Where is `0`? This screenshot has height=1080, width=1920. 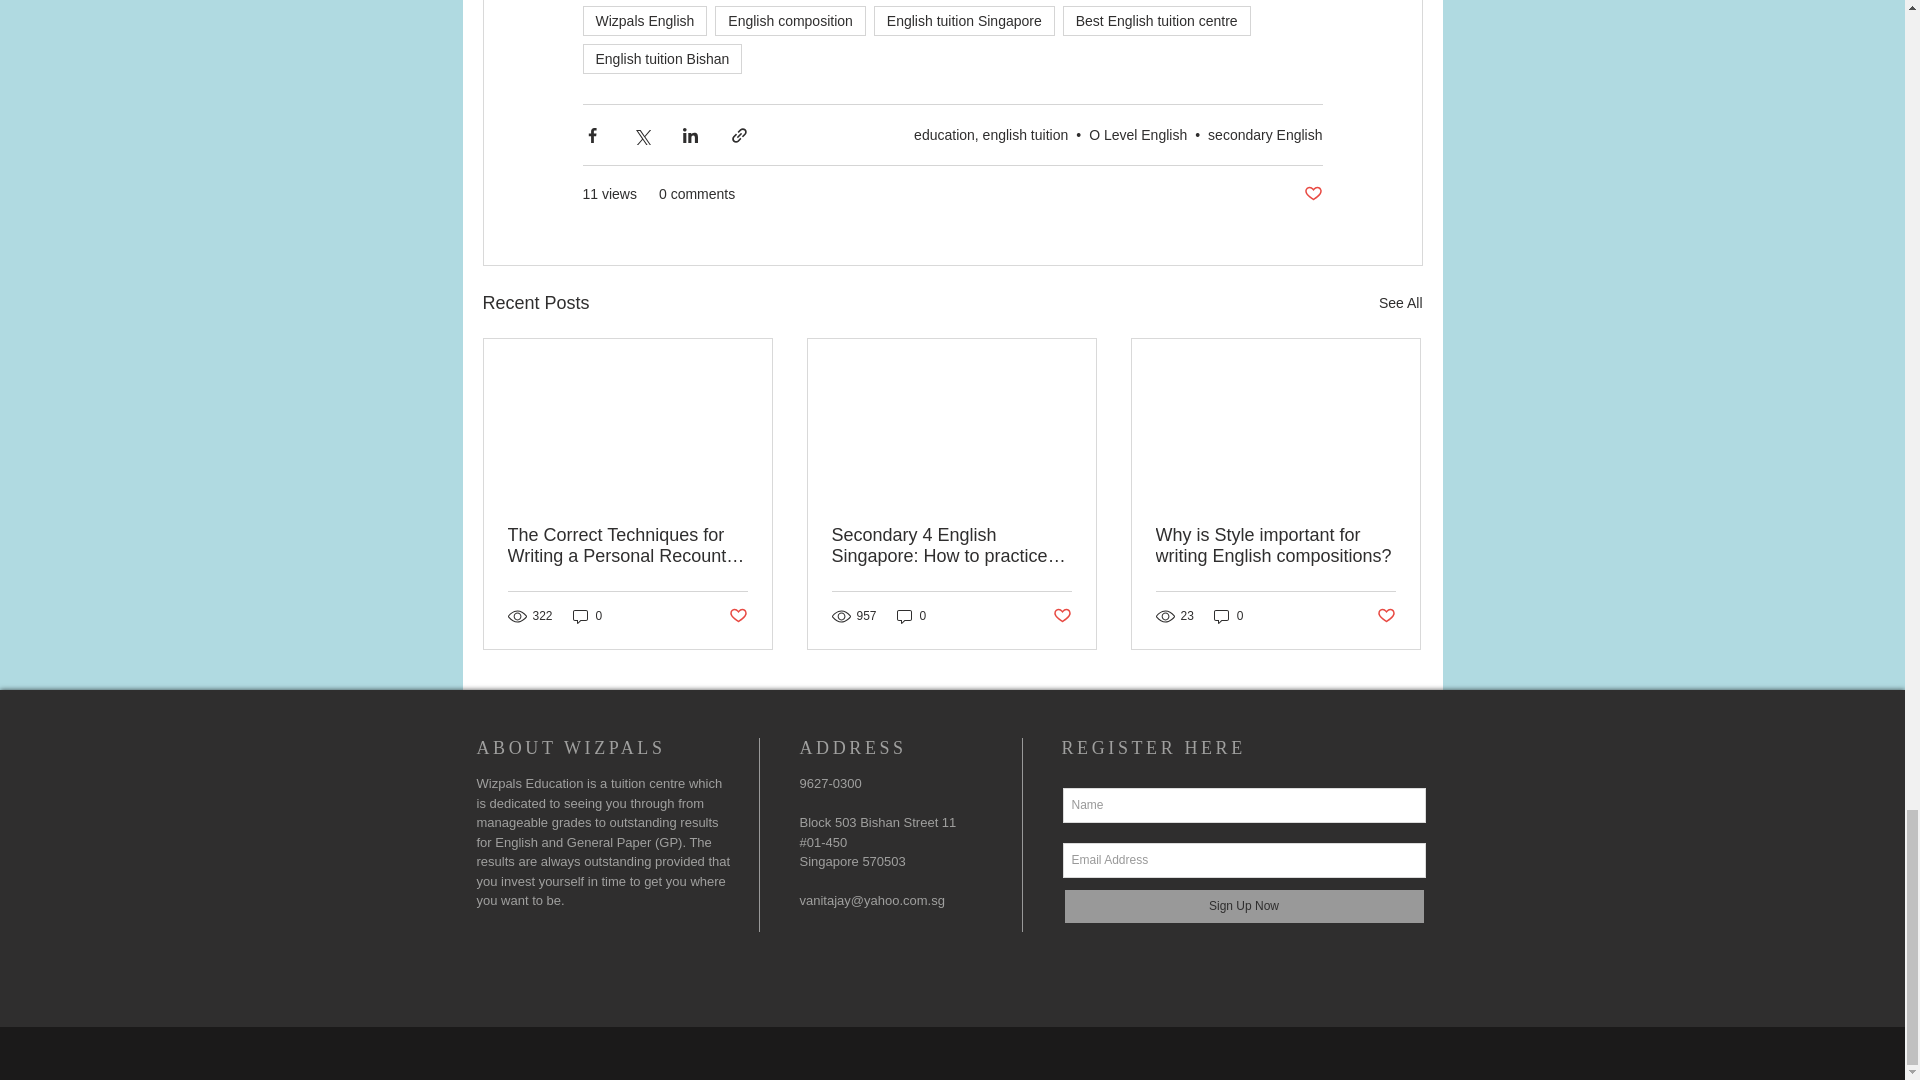
0 is located at coordinates (912, 616).